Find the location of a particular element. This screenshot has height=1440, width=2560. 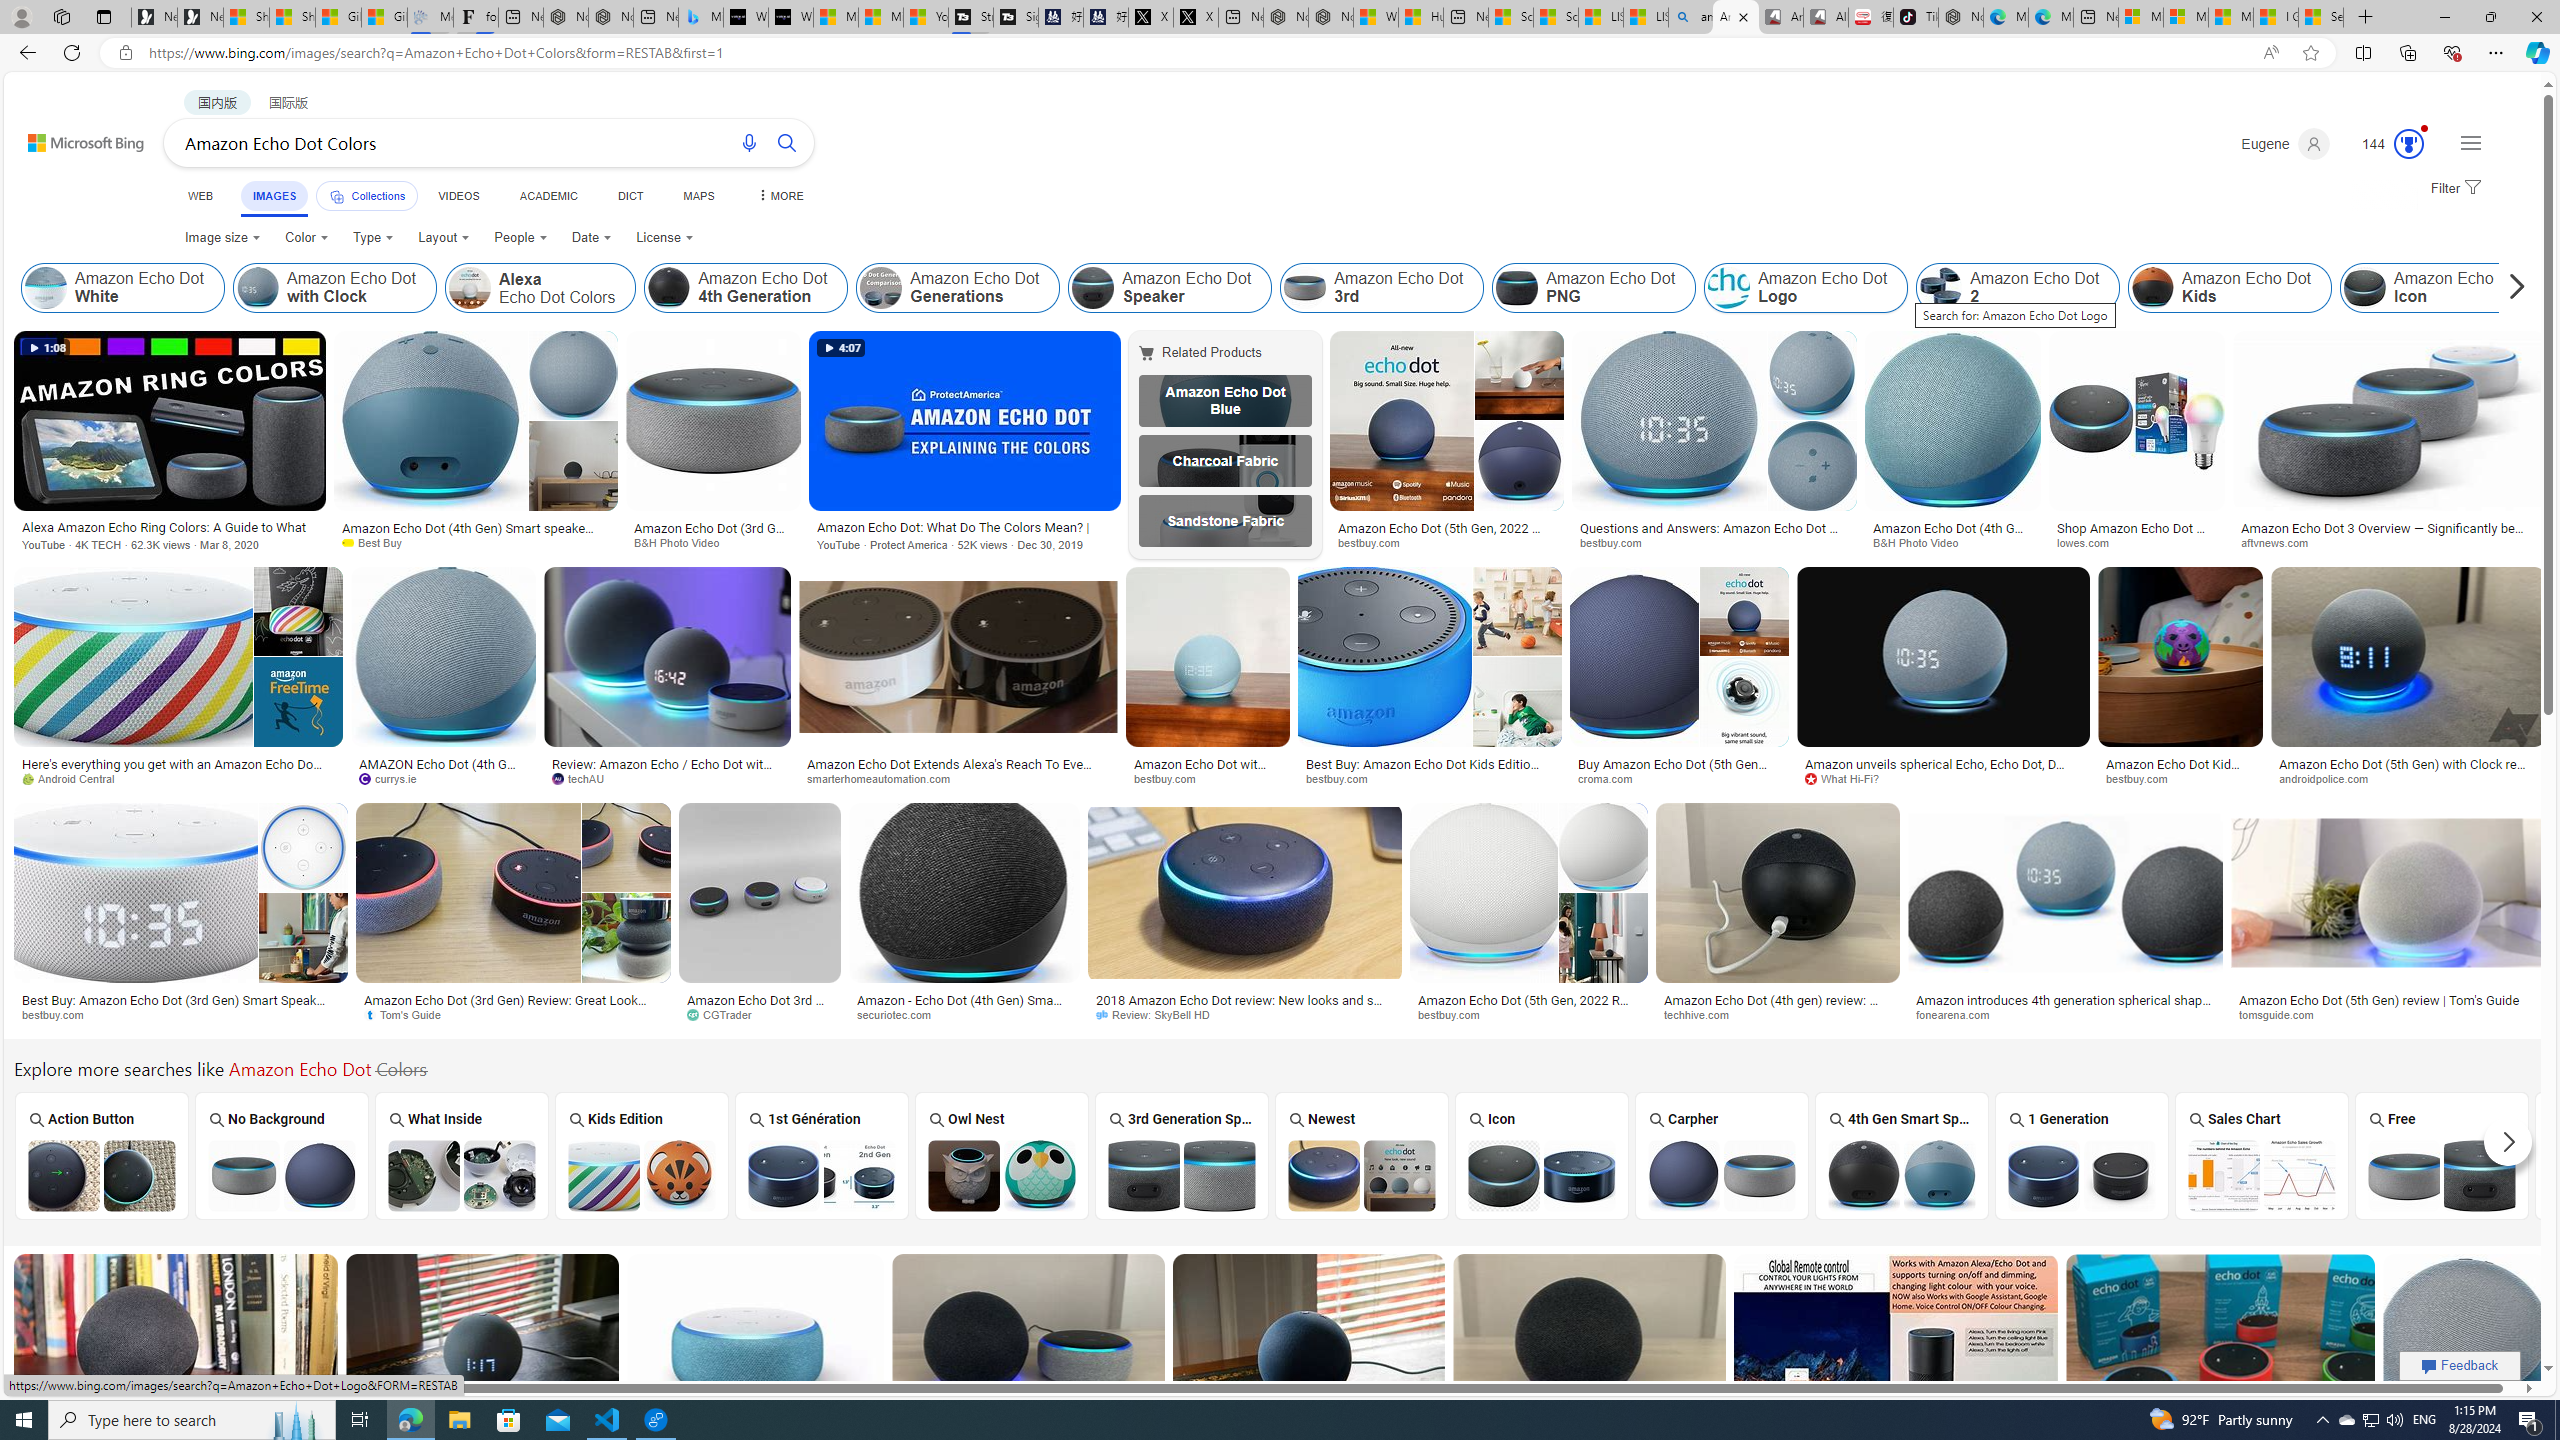

Layout is located at coordinates (445, 238).